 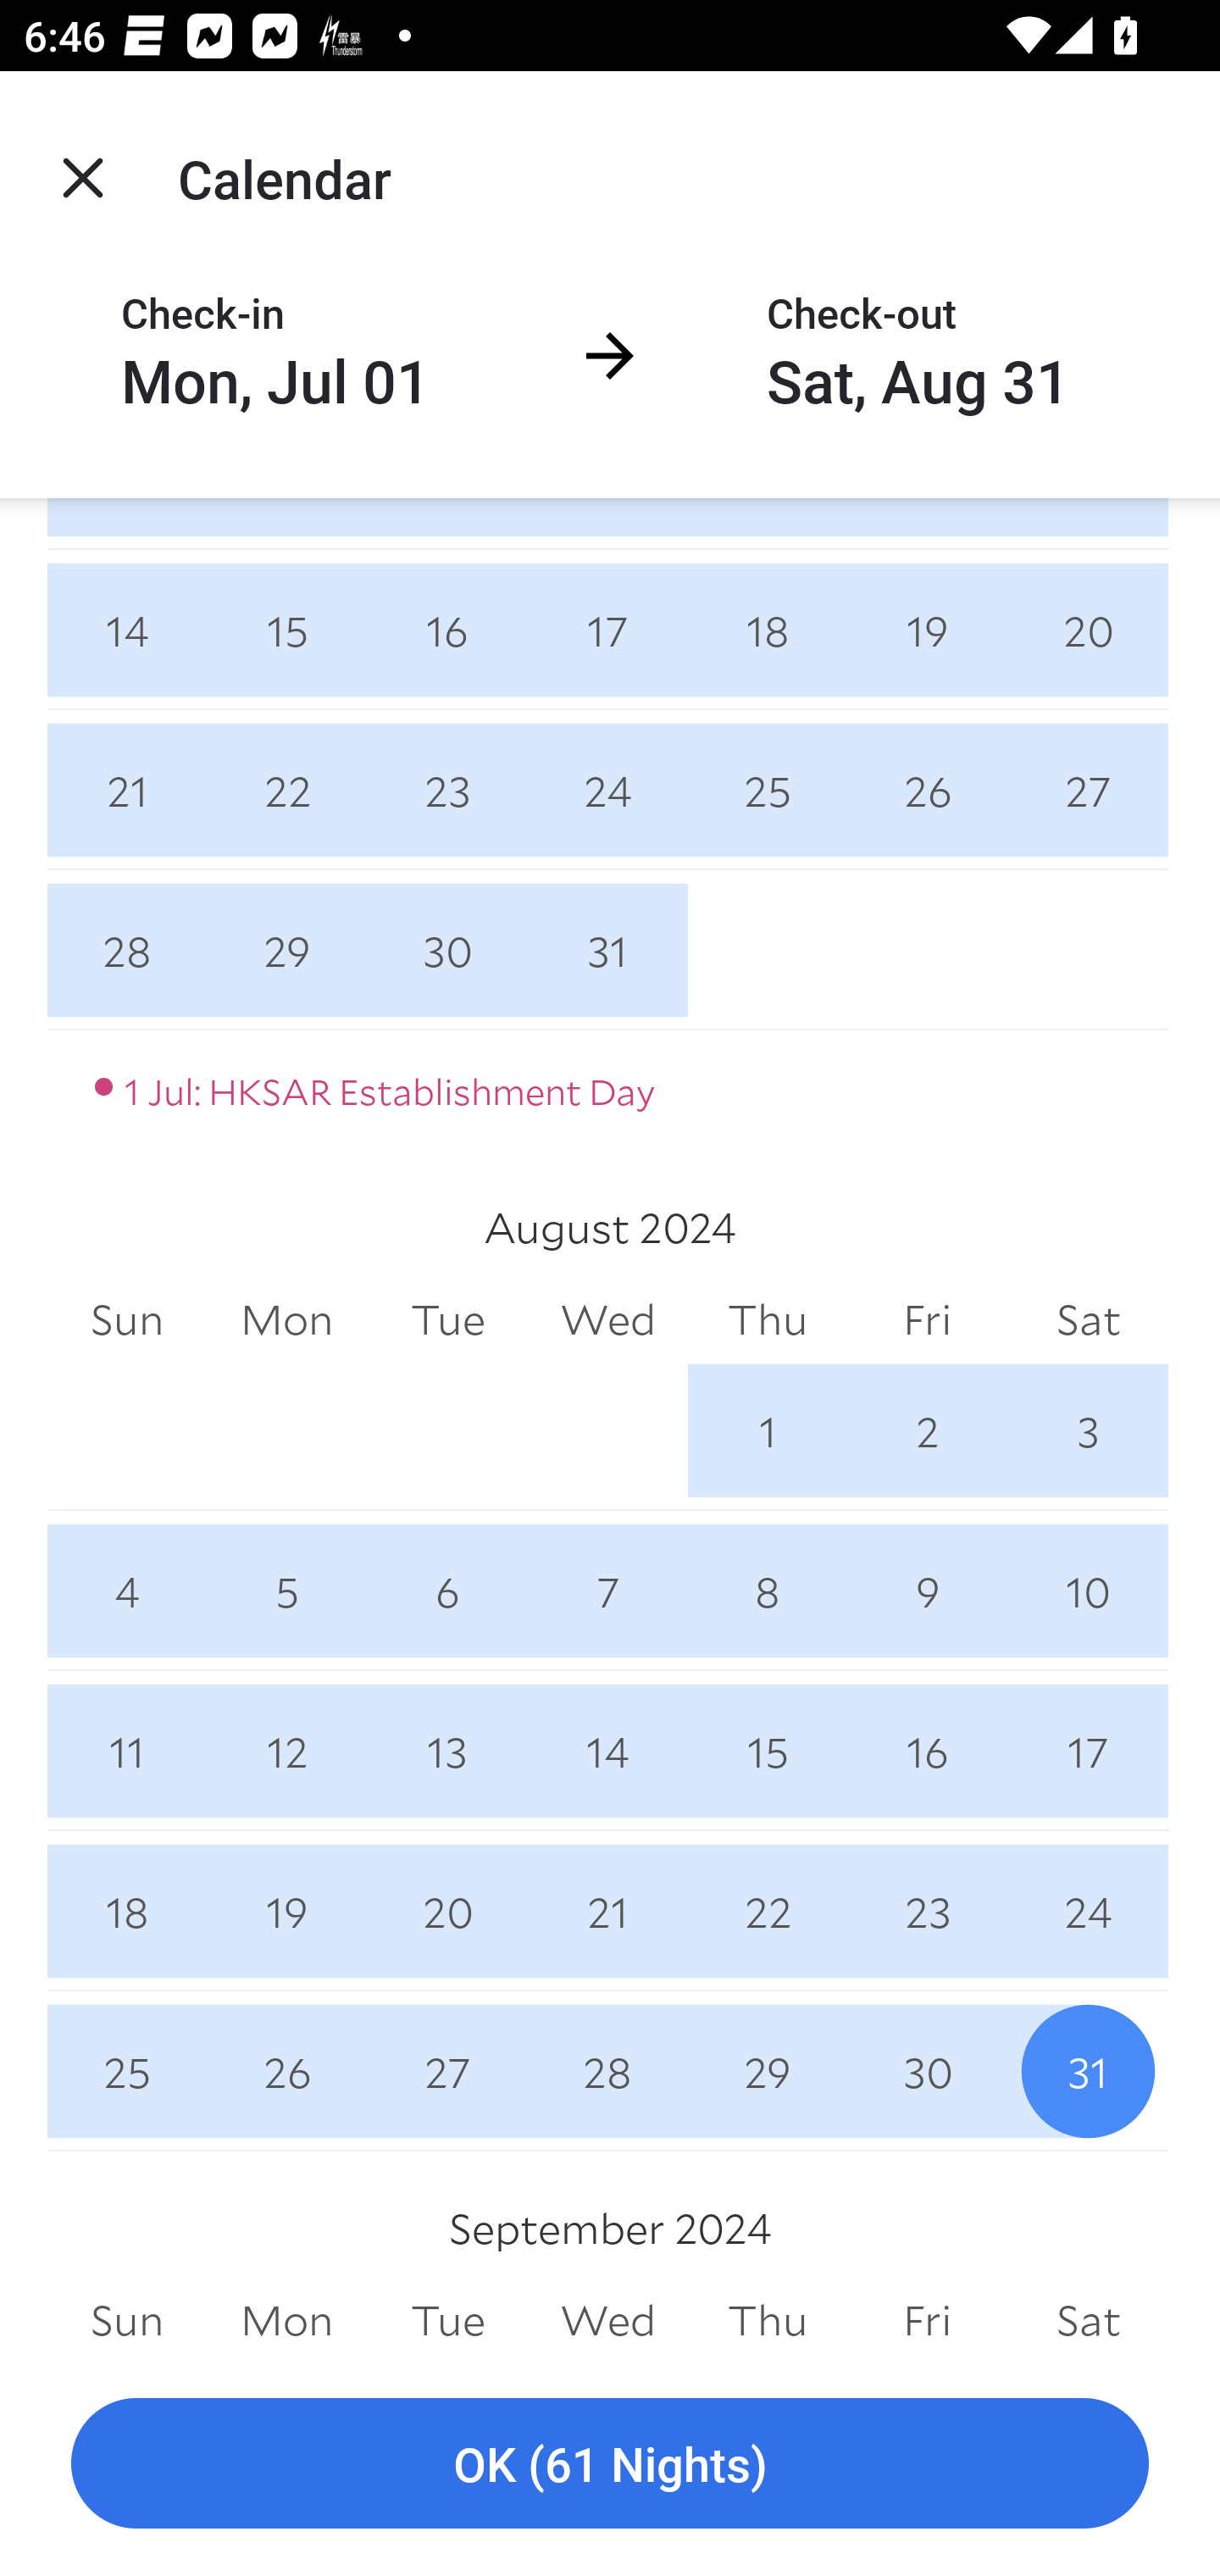 I want to click on 25 25 July 2024, so click(x=768, y=791).